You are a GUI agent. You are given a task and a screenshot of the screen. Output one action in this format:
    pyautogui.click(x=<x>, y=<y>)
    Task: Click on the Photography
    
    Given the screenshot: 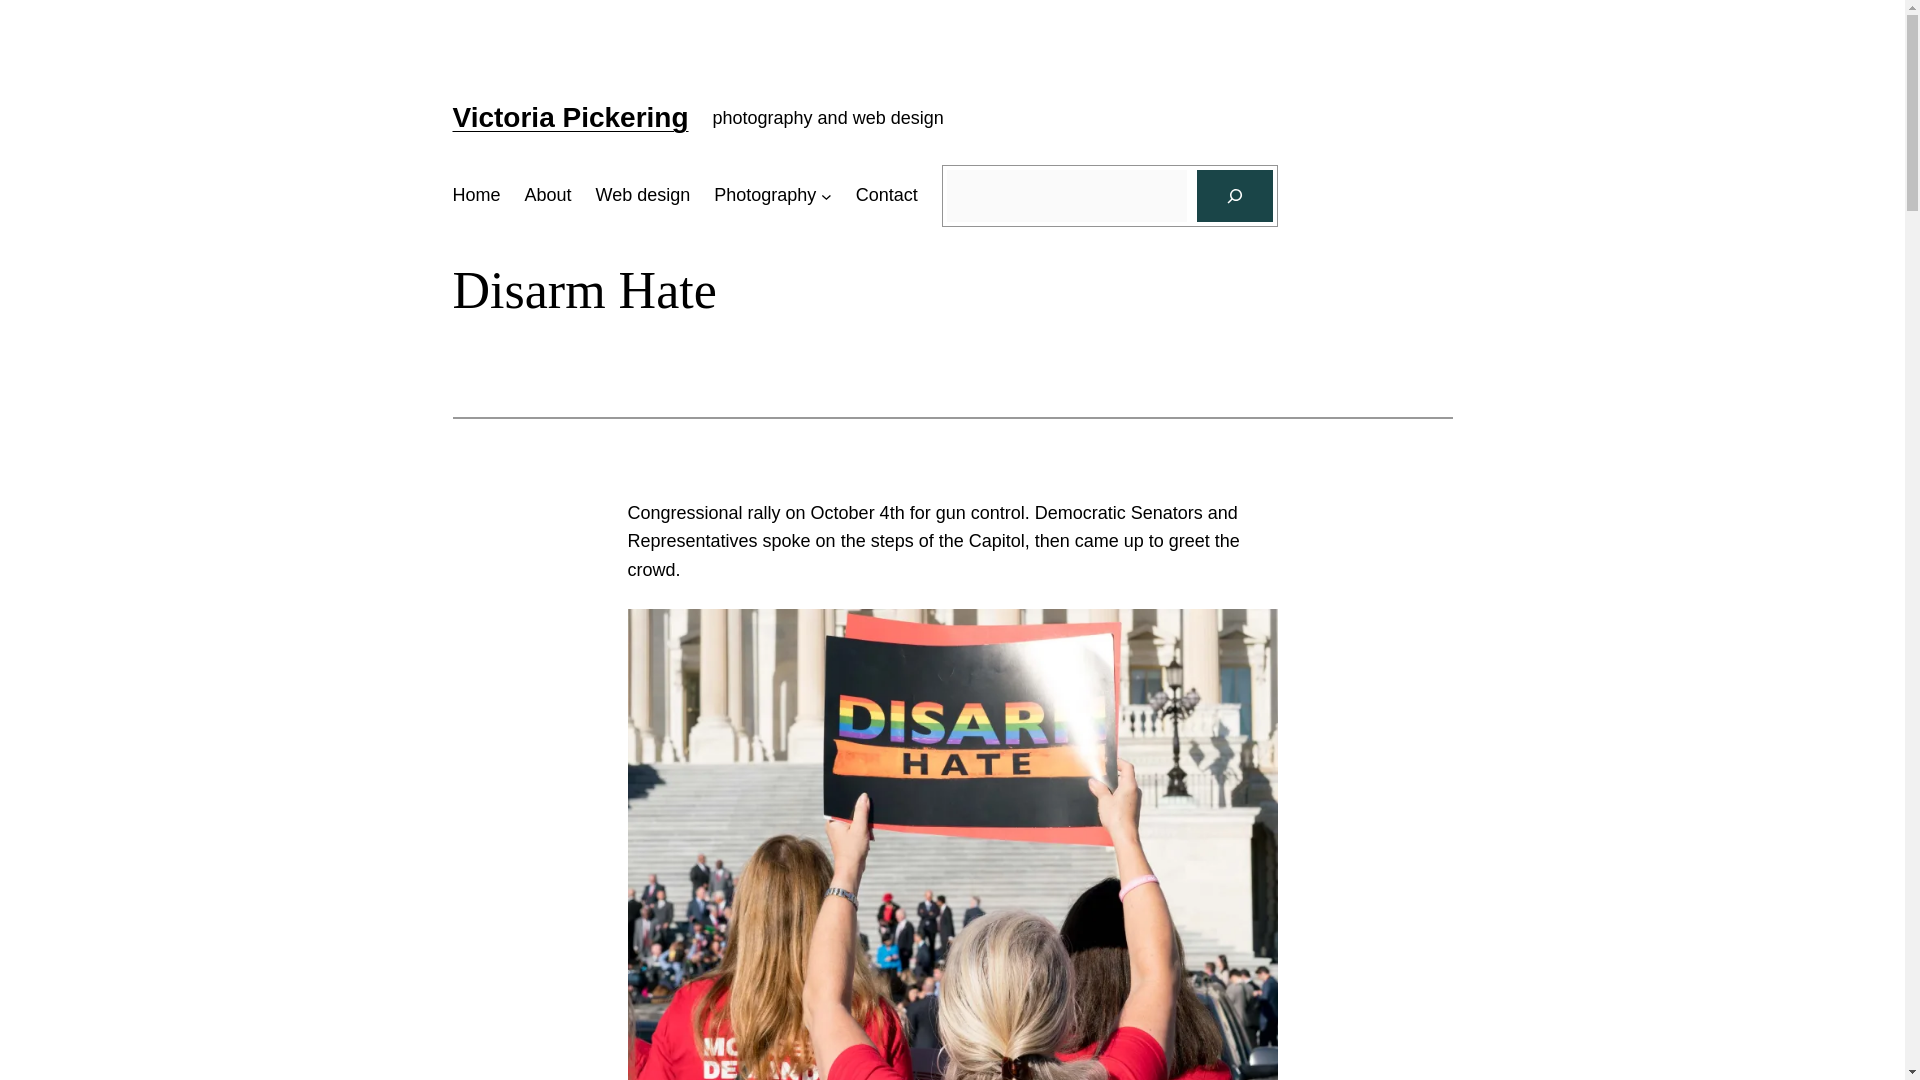 What is the action you would take?
    pyautogui.click(x=765, y=195)
    